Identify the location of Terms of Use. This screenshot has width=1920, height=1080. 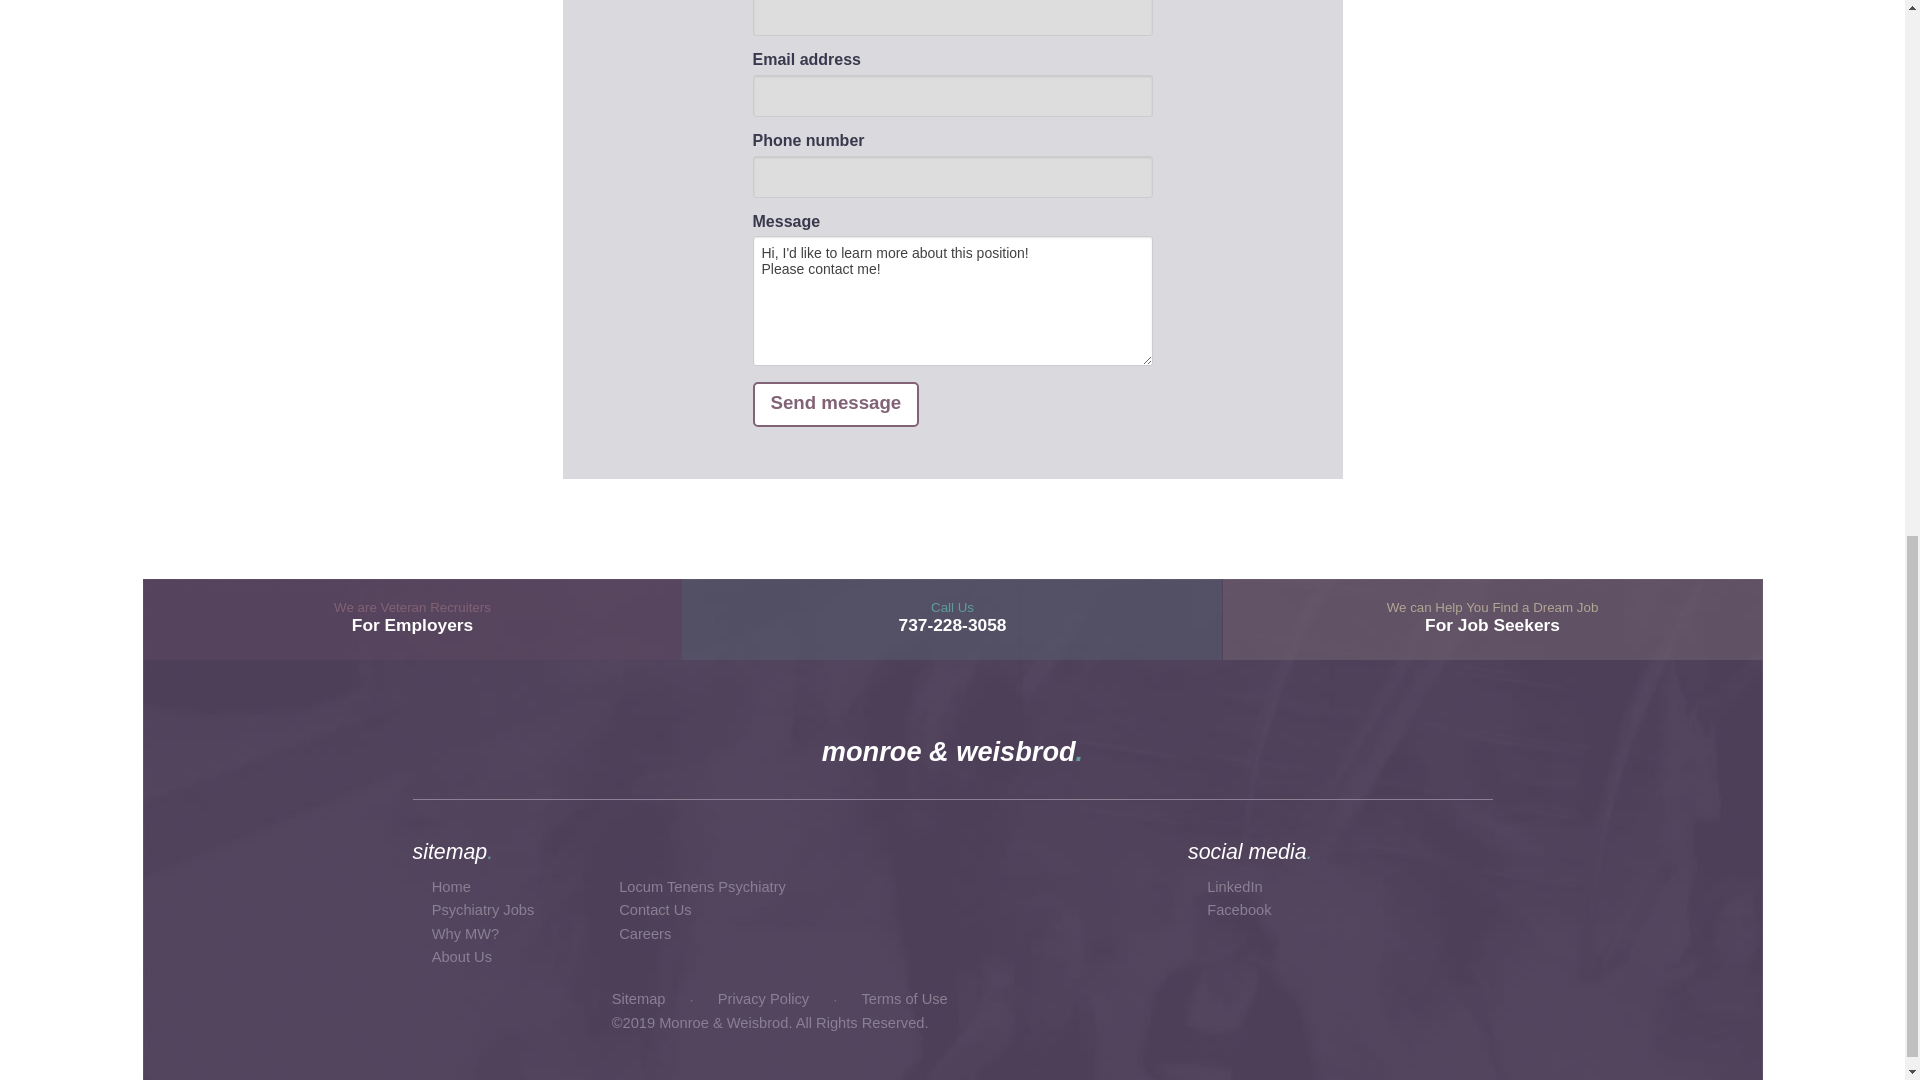
(702, 887).